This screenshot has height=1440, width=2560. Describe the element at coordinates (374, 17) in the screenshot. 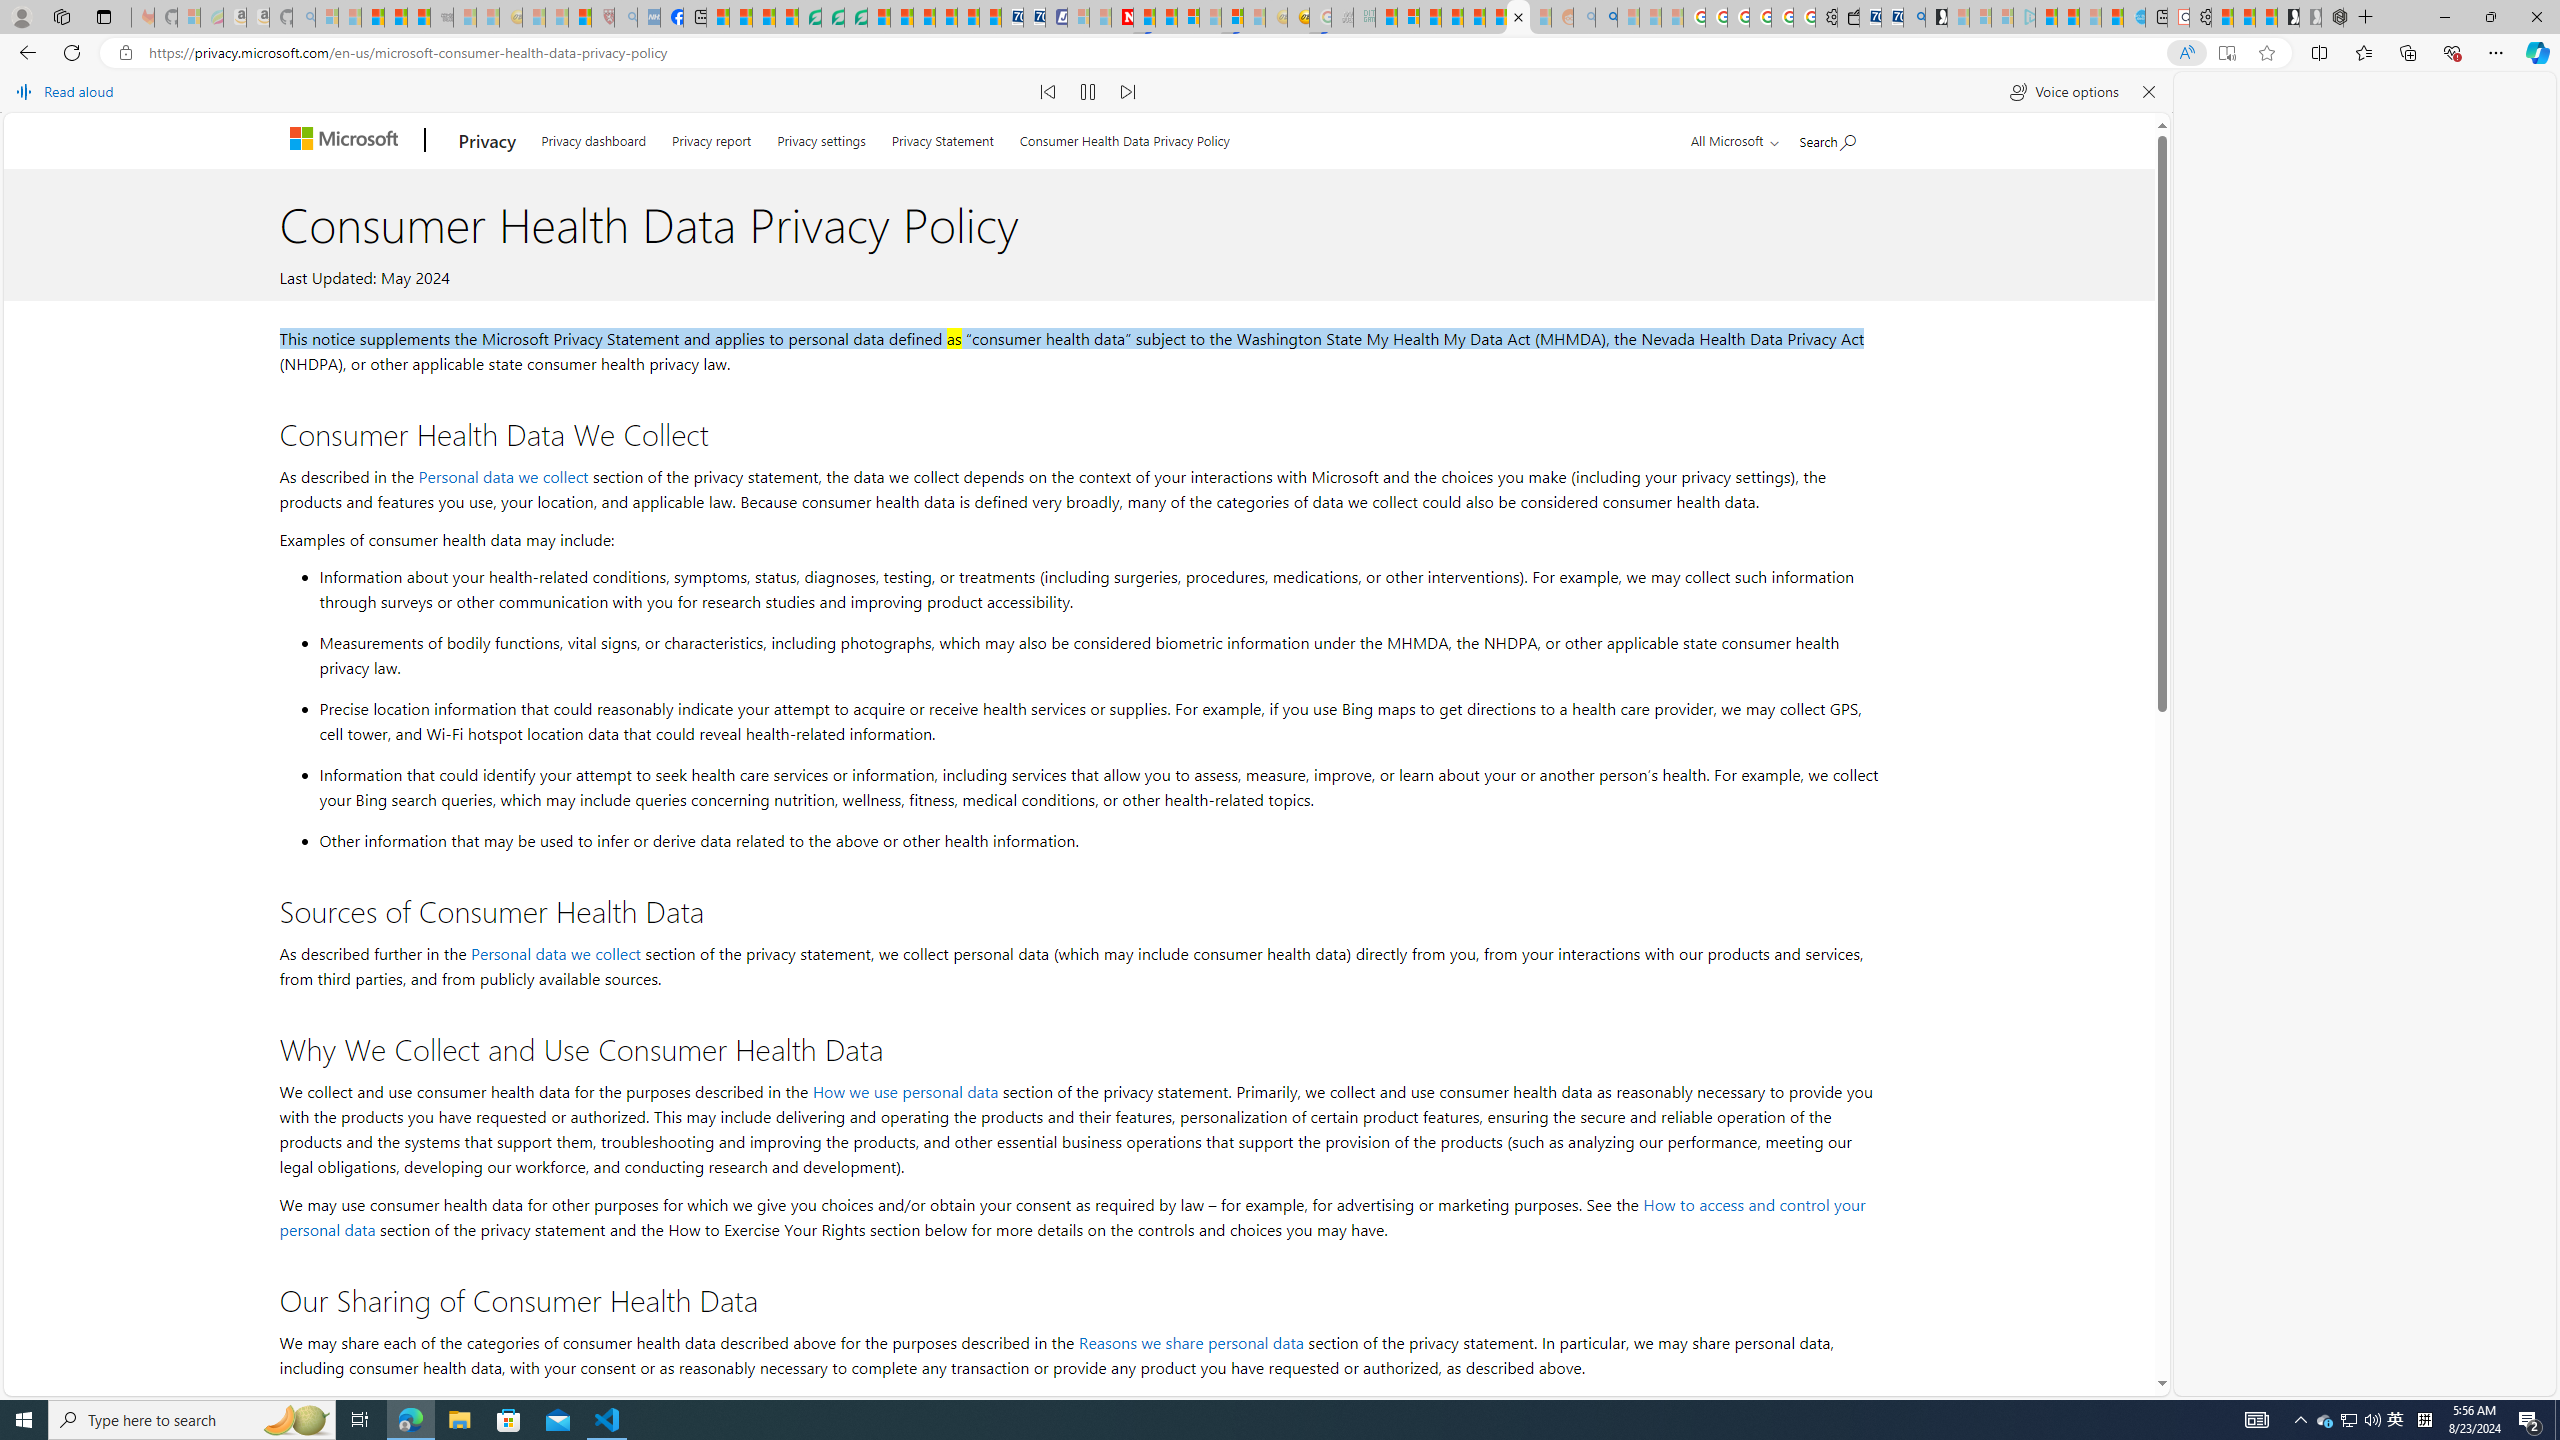

I see `The Weather Channel - MSN` at that location.